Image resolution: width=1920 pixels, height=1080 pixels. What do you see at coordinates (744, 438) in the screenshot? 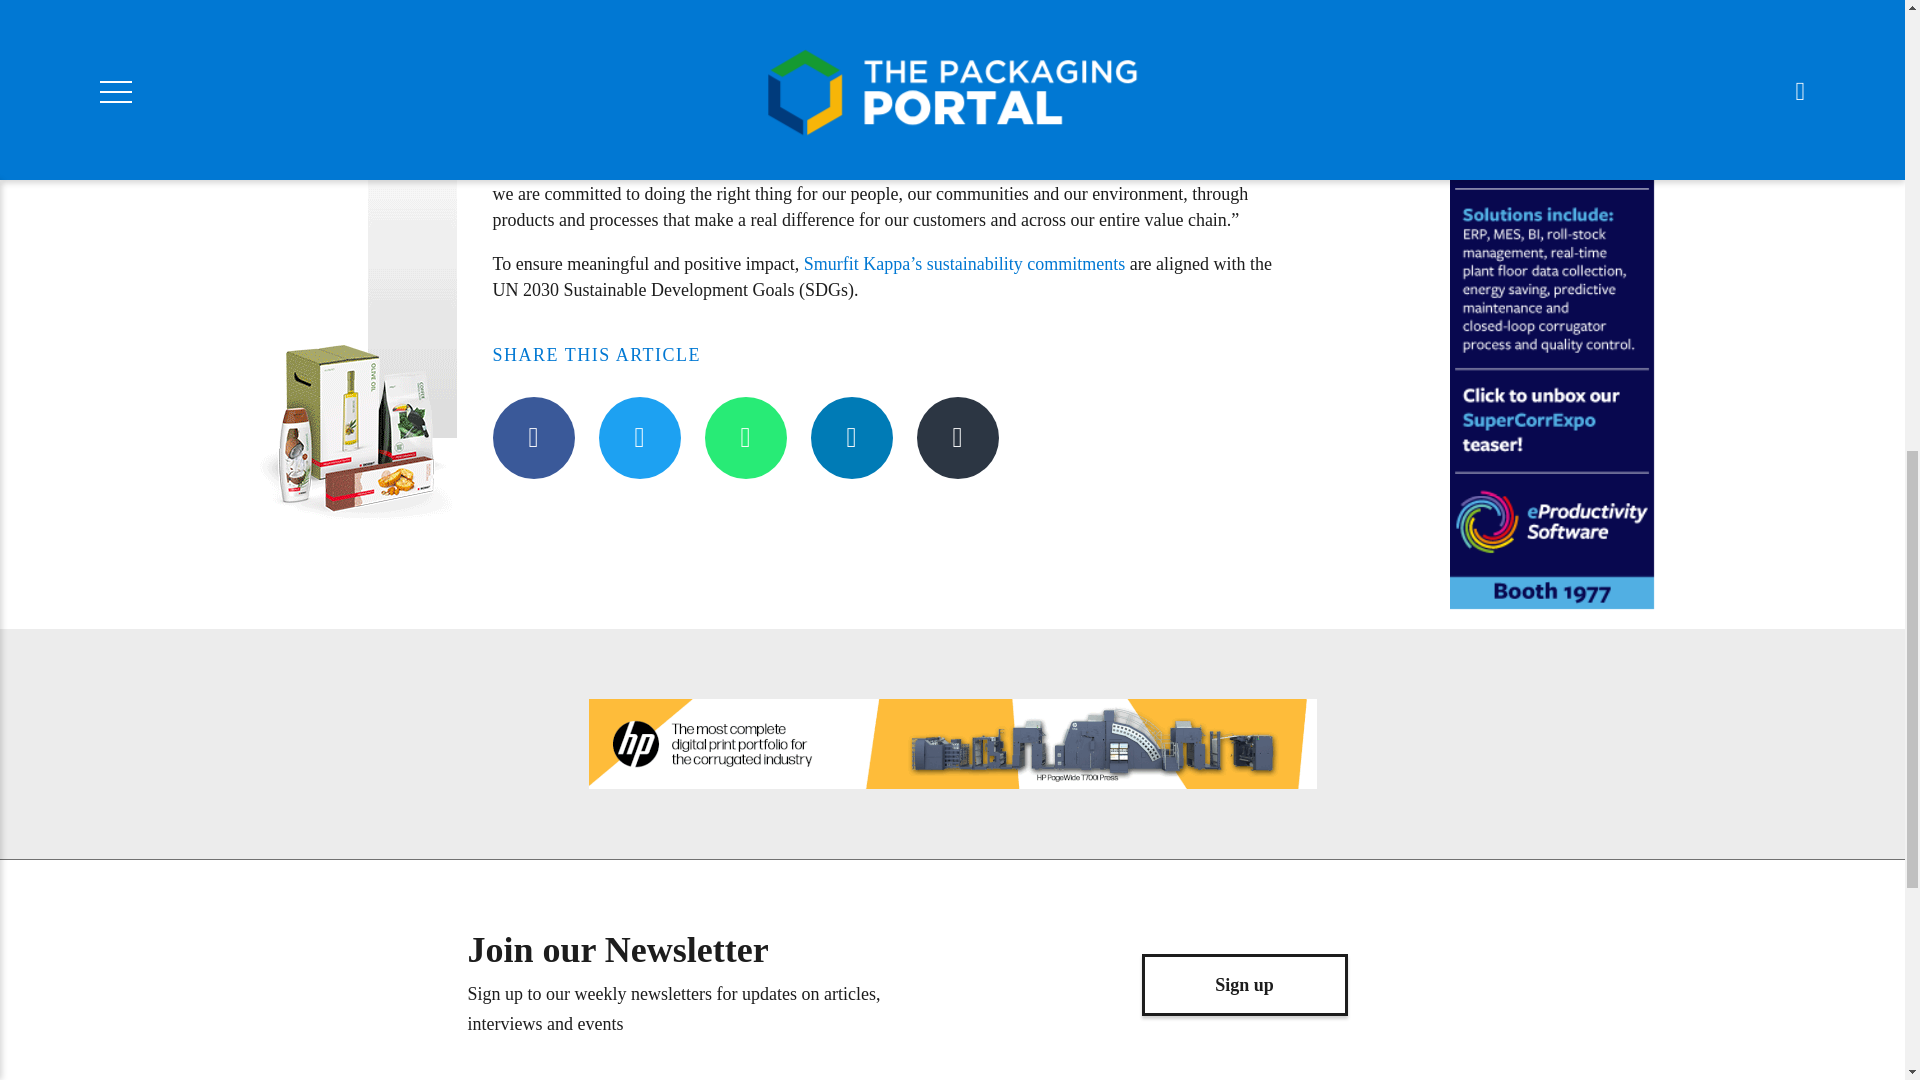
I see `Share on Whatsapp` at bounding box center [744, 438].